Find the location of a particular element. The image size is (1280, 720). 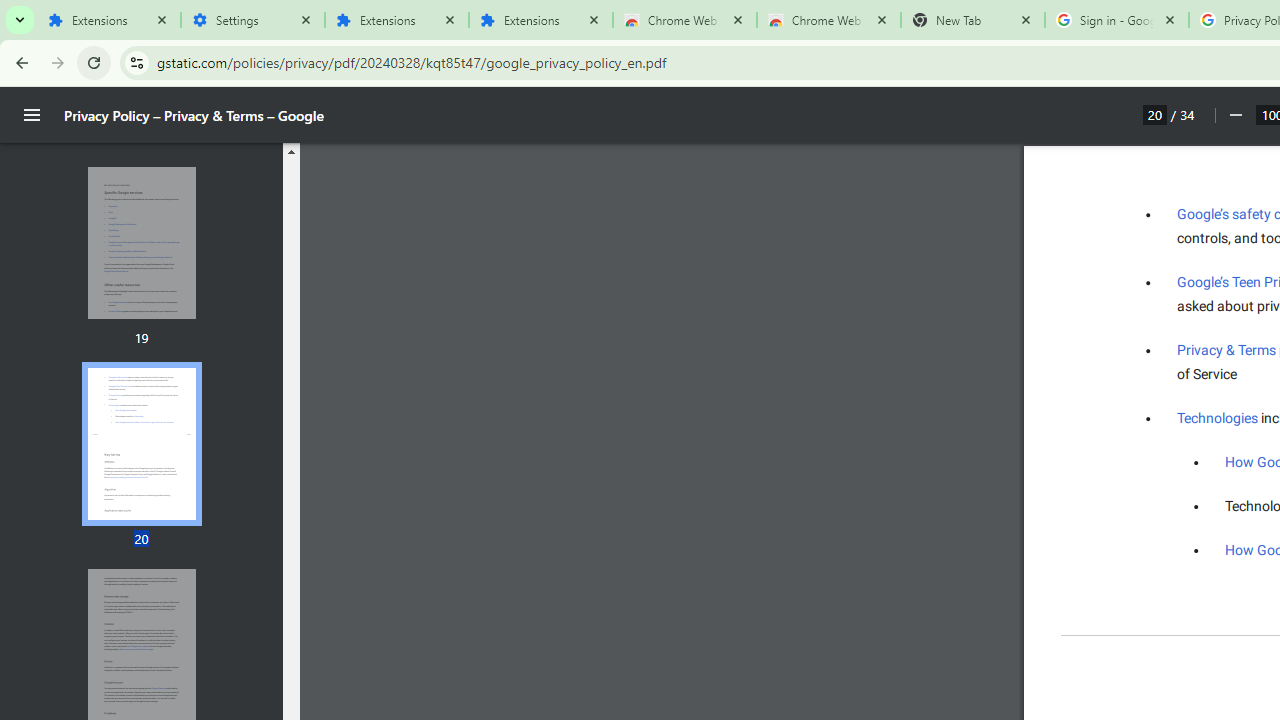

Thumbnail for page 20 is located at coordinates (141, 444).